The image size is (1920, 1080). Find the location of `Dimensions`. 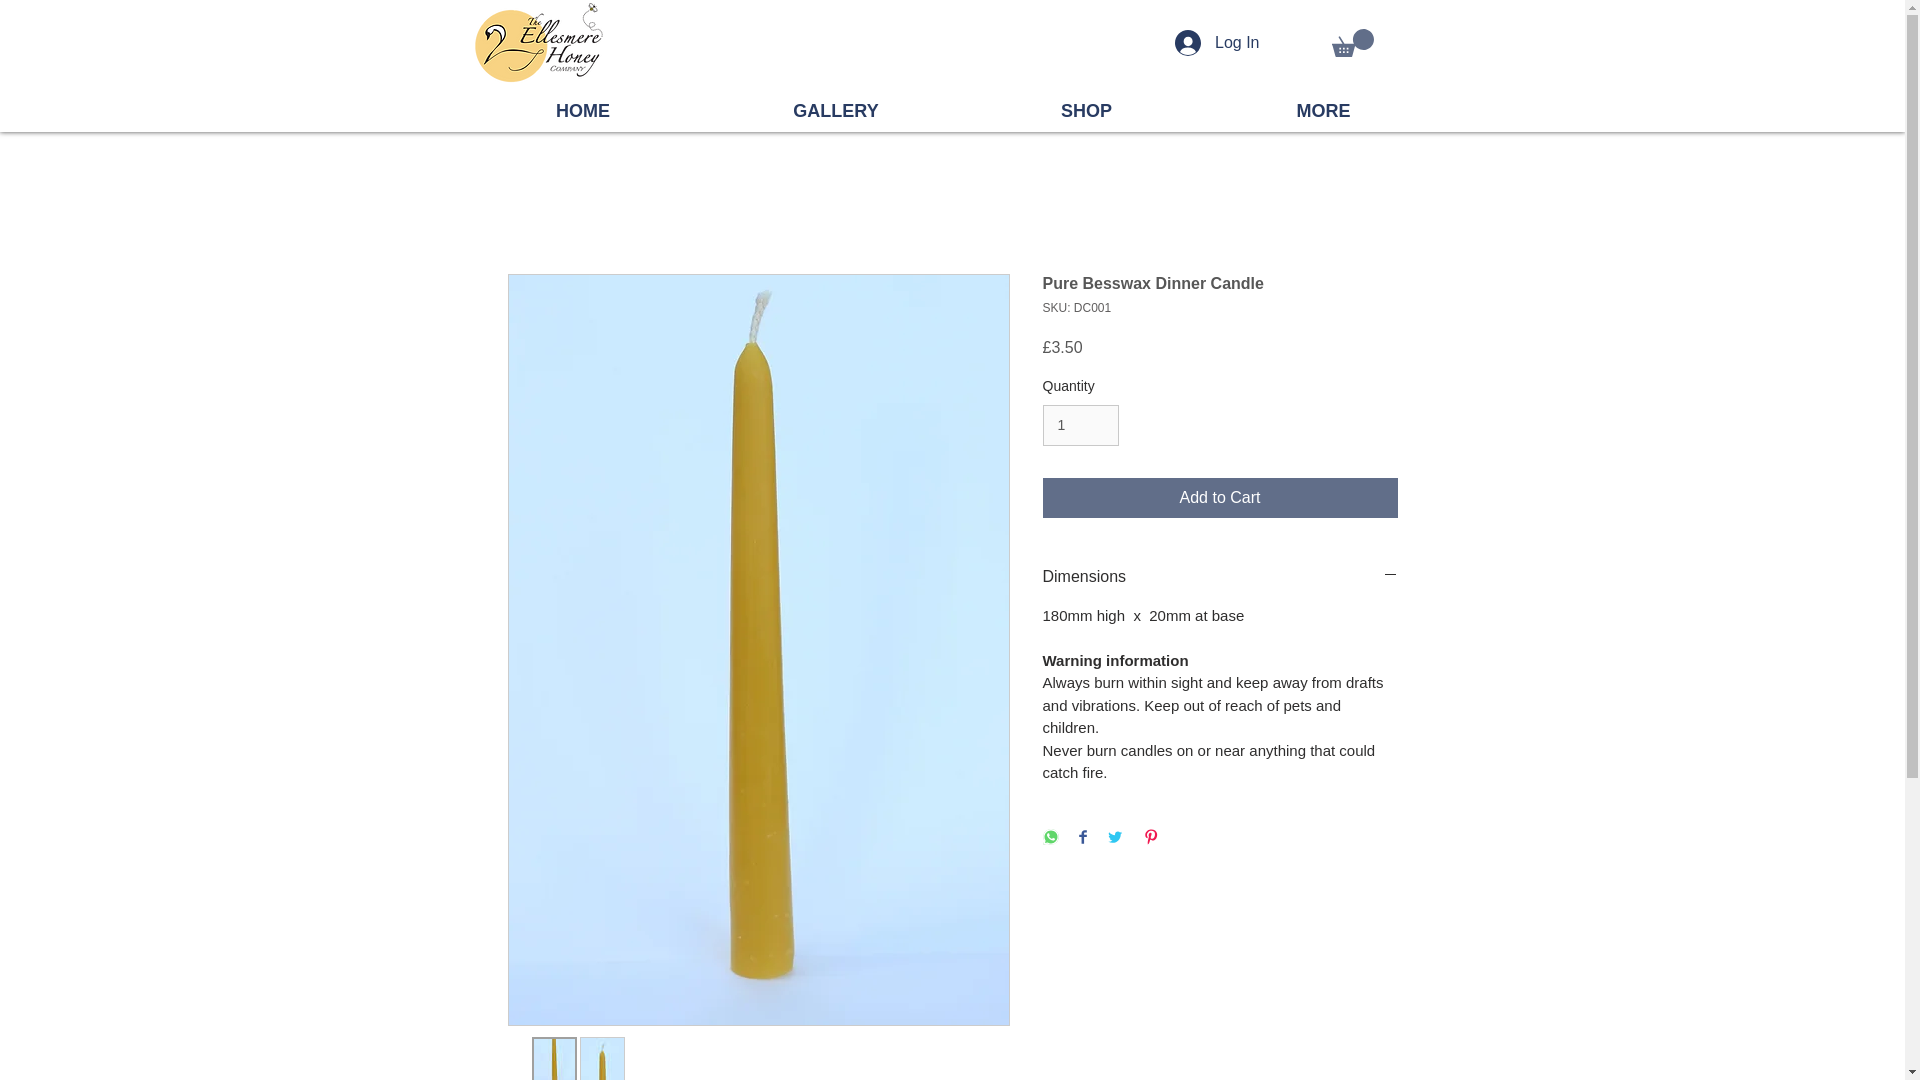

Dimensions is located at coordinates (1220, 576).